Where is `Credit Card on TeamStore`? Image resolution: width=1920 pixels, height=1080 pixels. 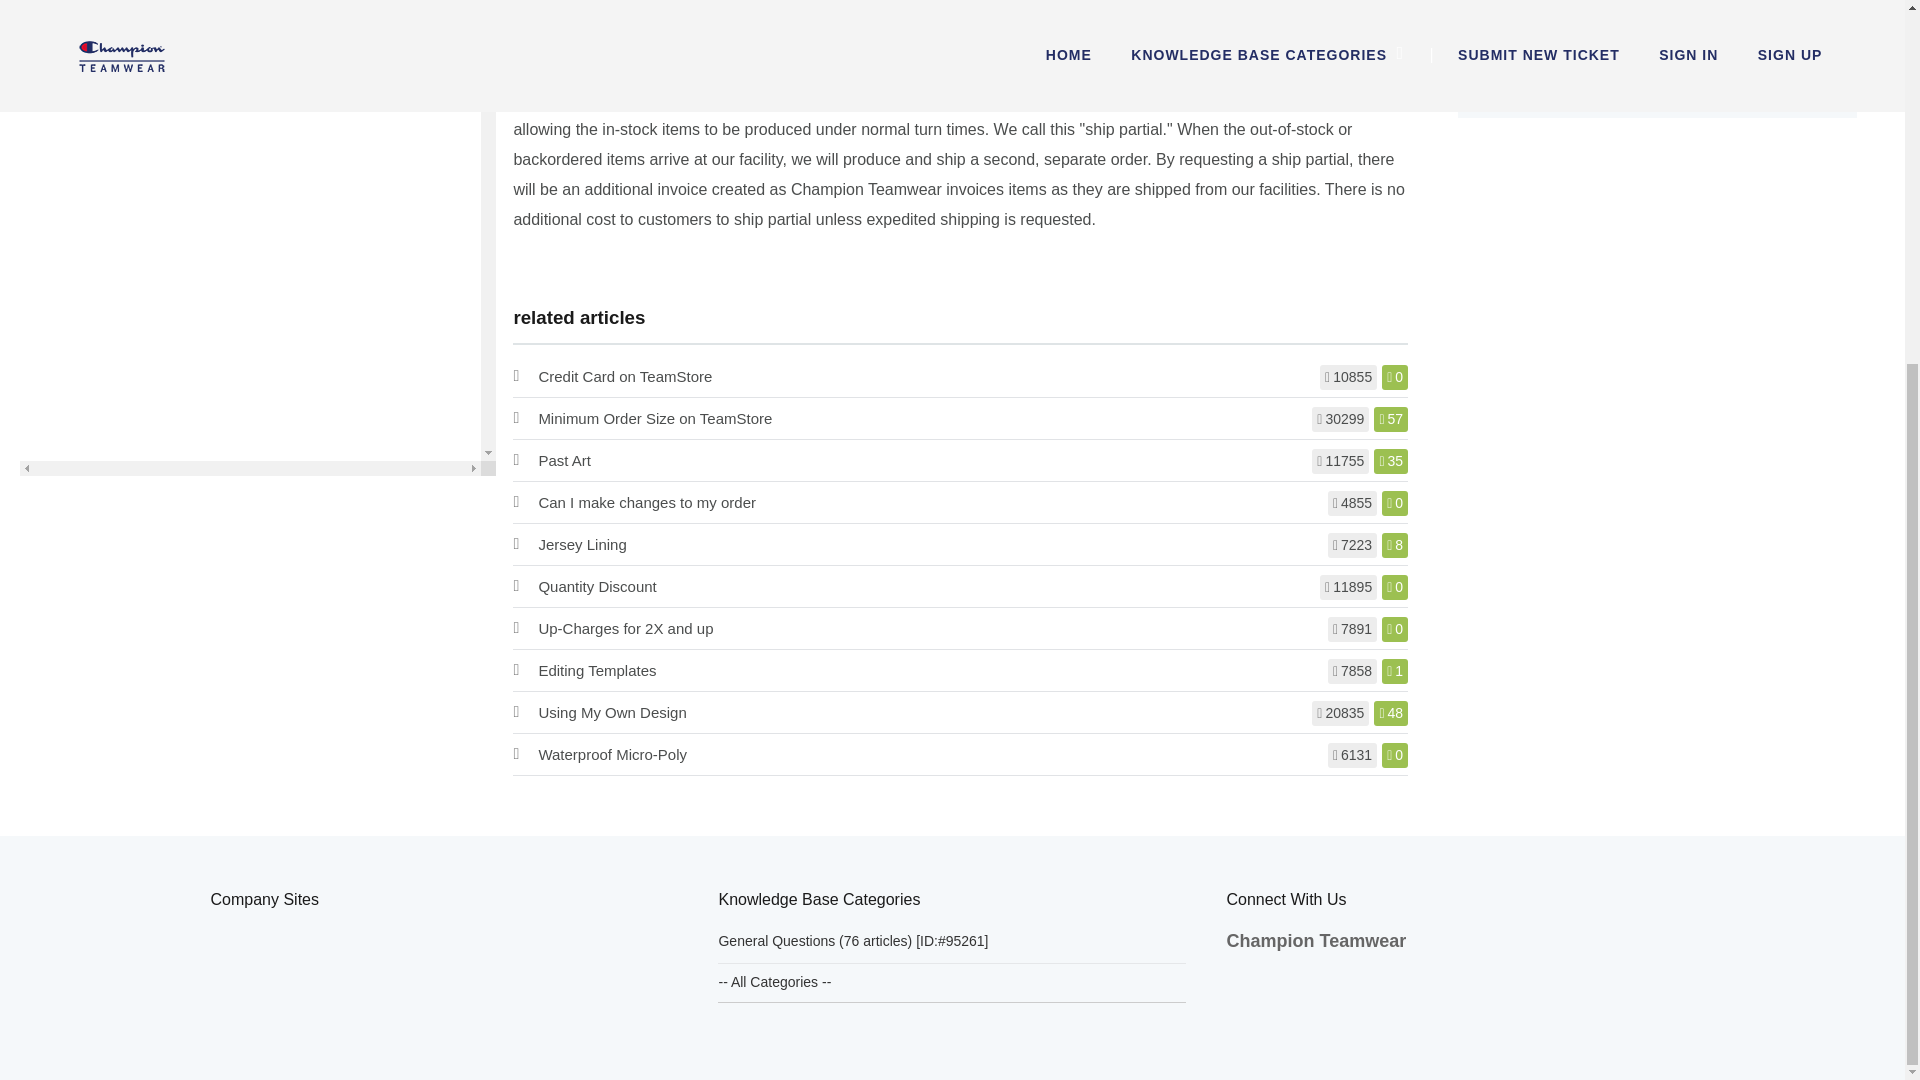
Credit Card on TeamStore is located at coordinates (624, 376).